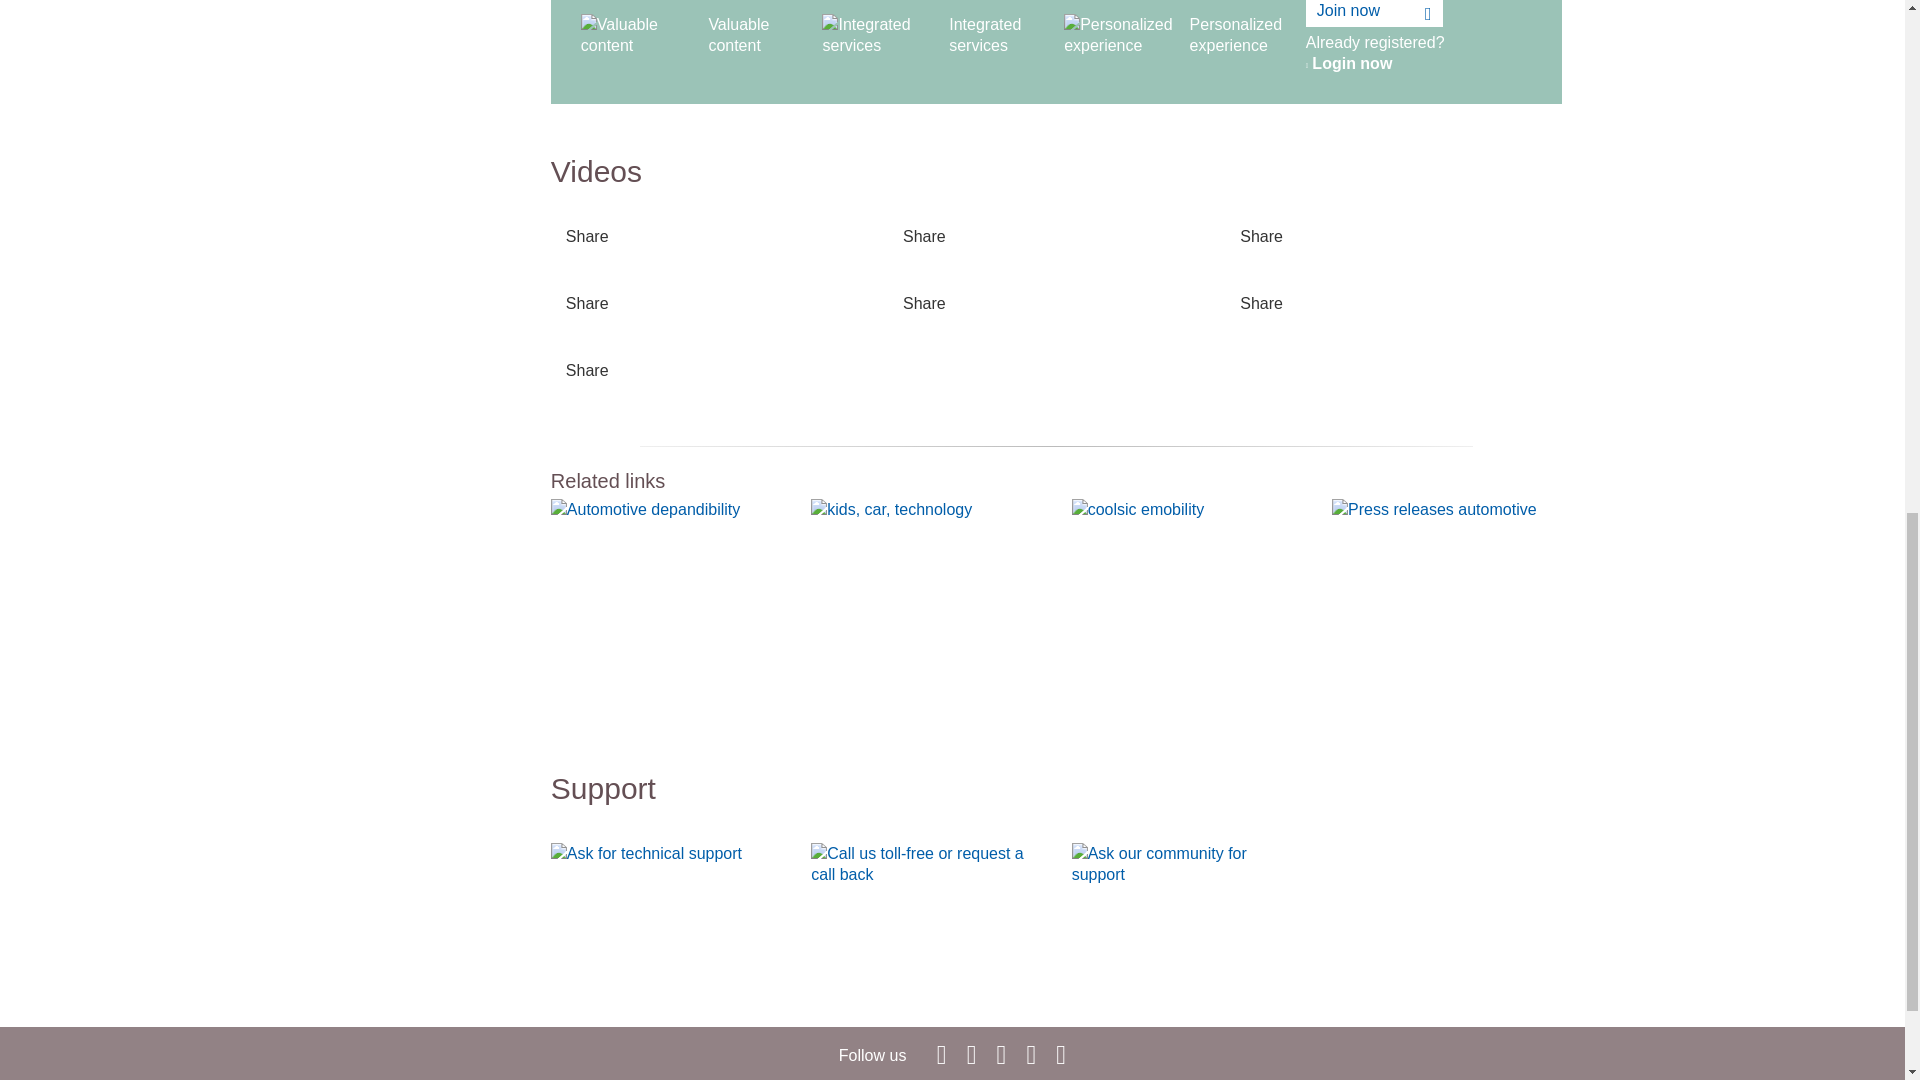 This screenshot has width=1920, height=1080. What do you see at coordinates (971, 1053) in the screenshot?
I see `LinkedIn` at bounding box center [971, 1053].